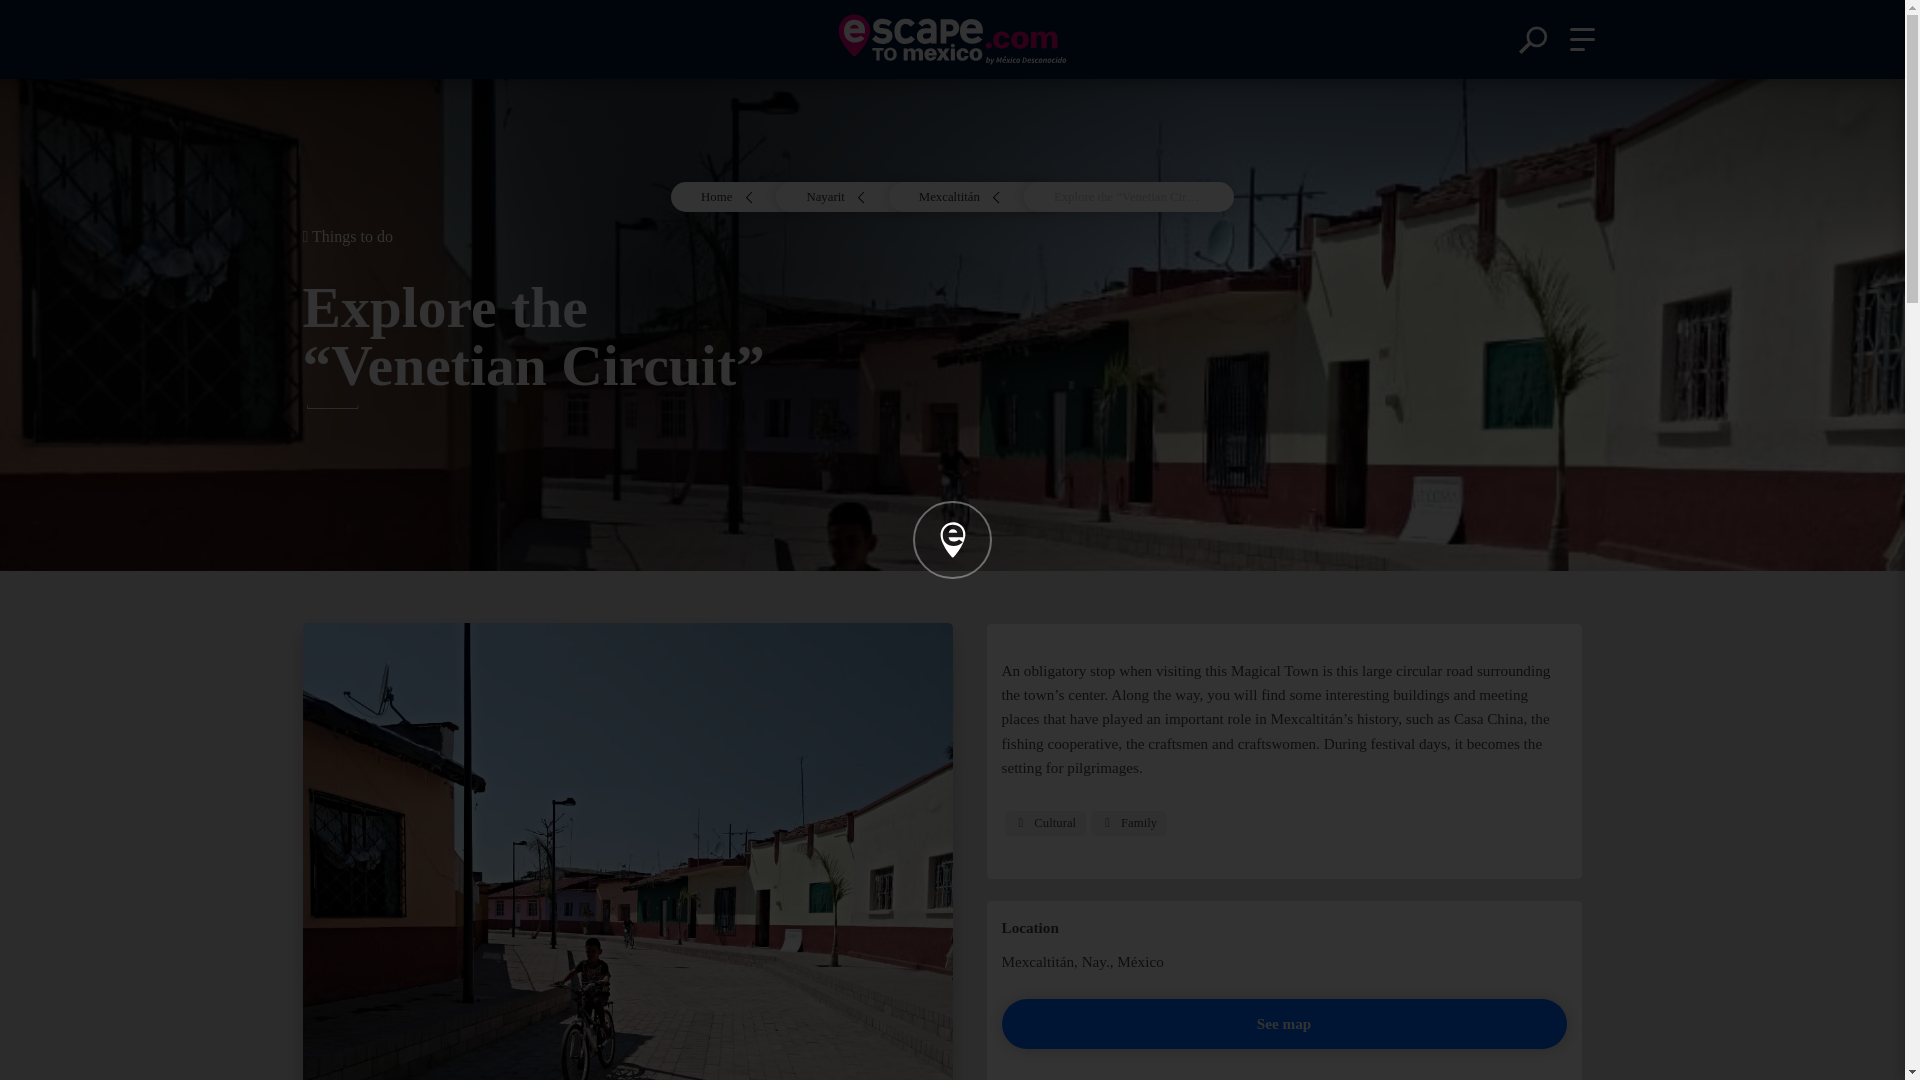 The width and height of the screenshot is (1920, 1080). Describe the element at coordinates (951, 640) in the screenshot. I see `Acceder` at that location.